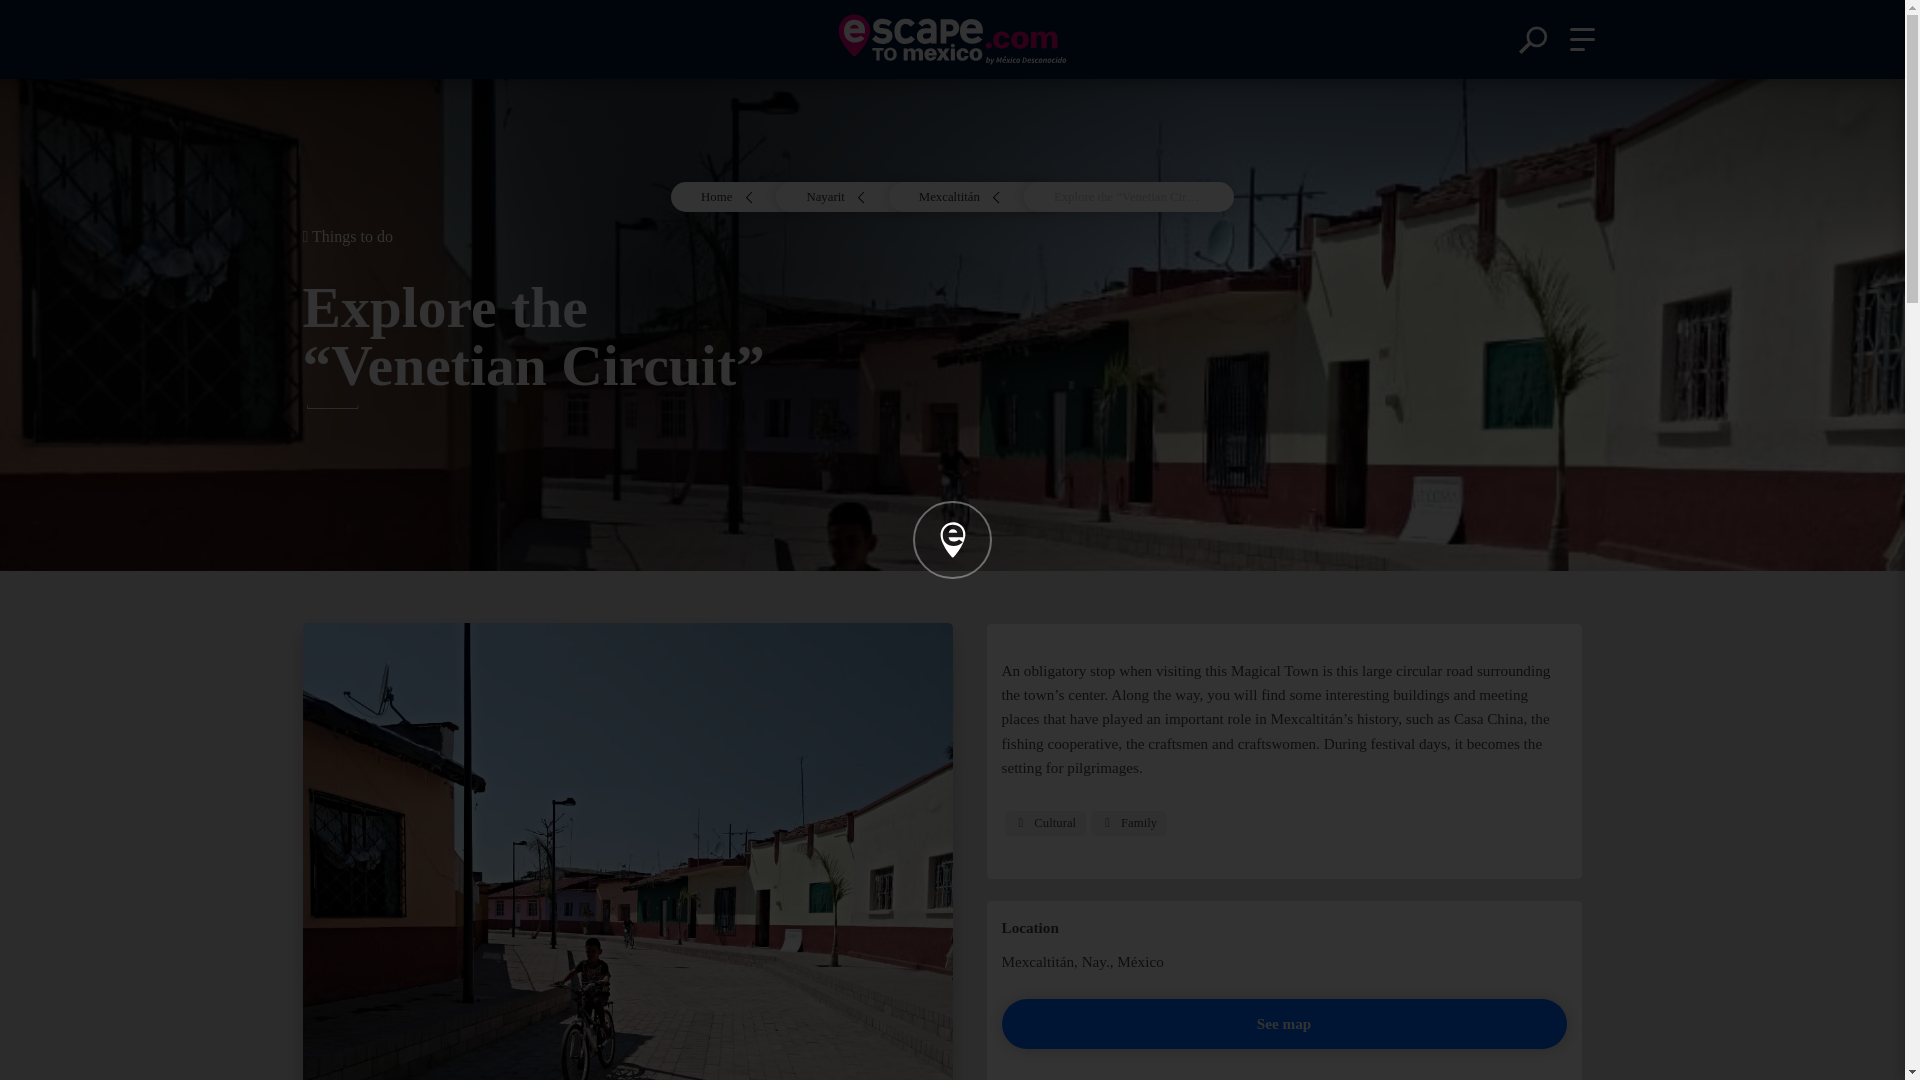 The width and height of the screenshot is (1920, 1080). Describe the element at coordinates (951, 640) in the screenshot. I see `Acceder` at that location.